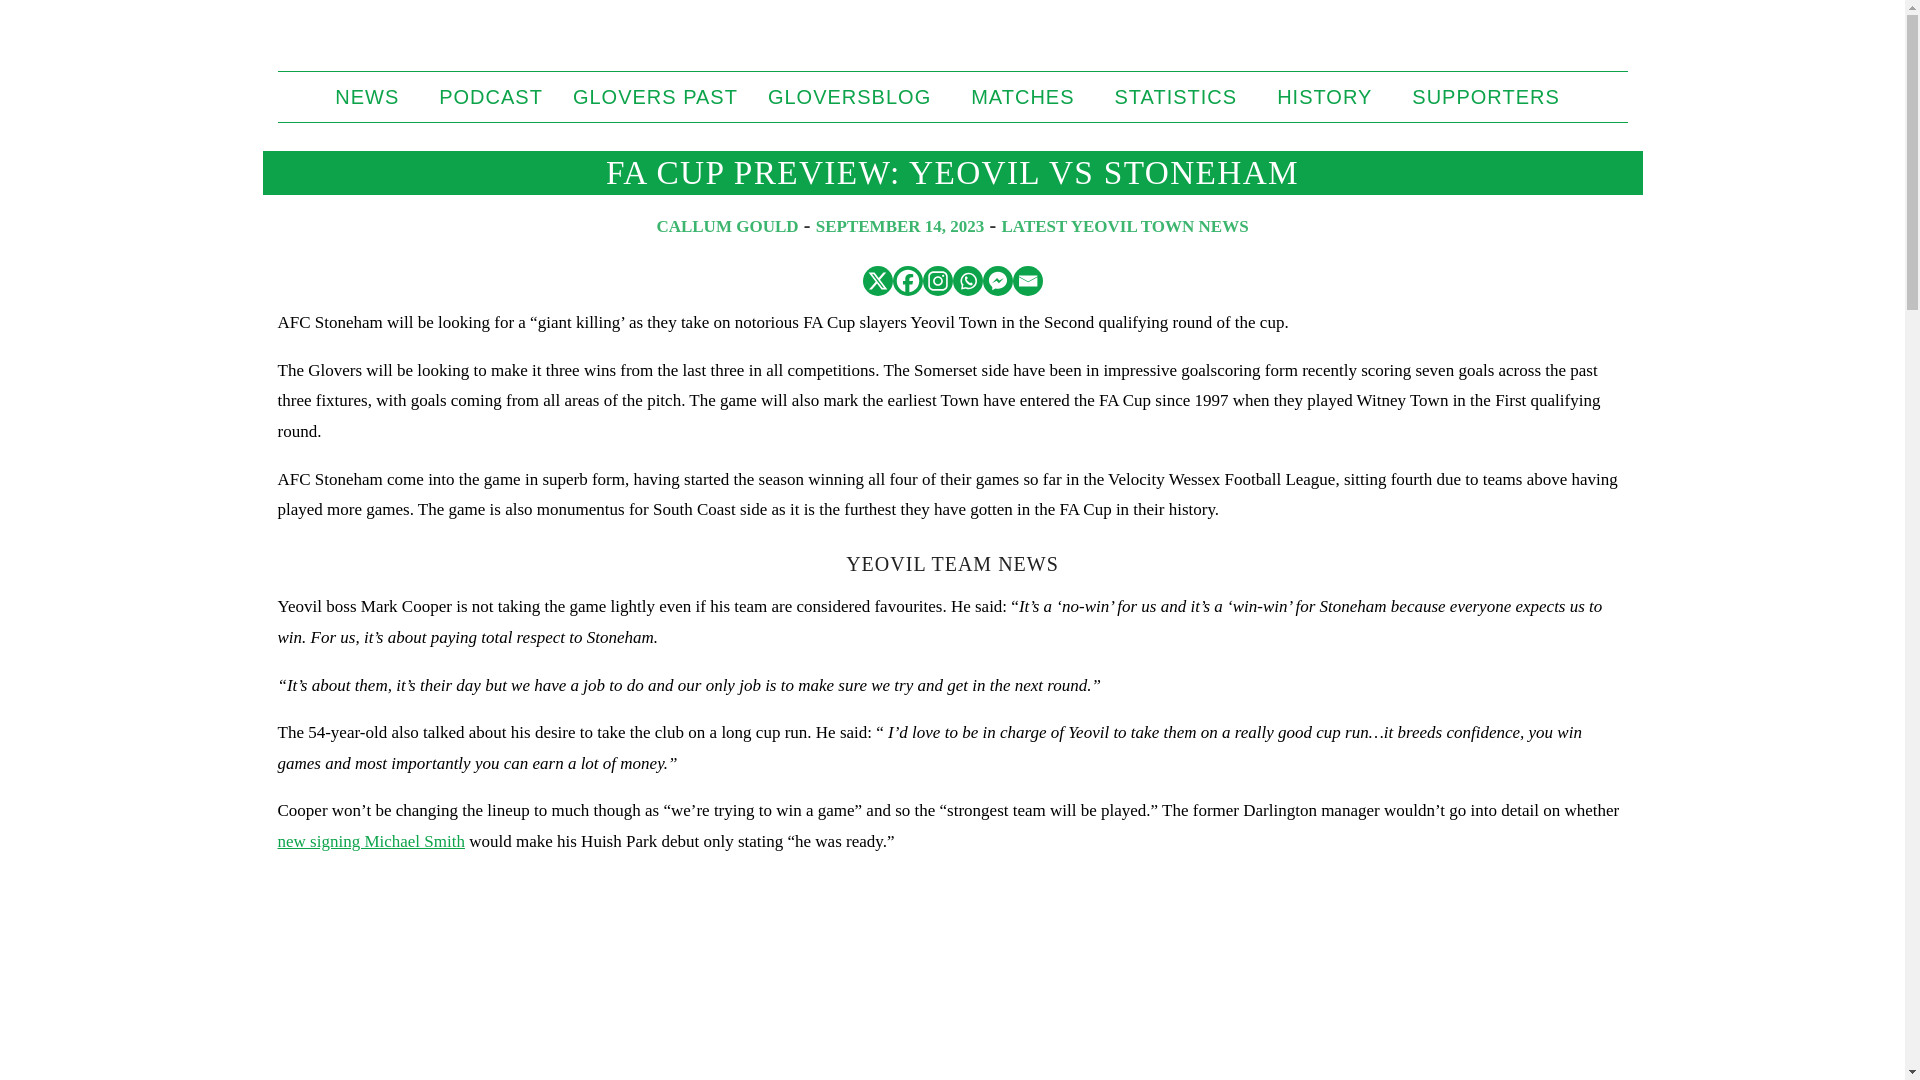 The height and width of the screenshot is (1080, 1920). Describe the element at coordinates (727, 226) in the screenshot. I see `Posts by Callum Gould` at that location.